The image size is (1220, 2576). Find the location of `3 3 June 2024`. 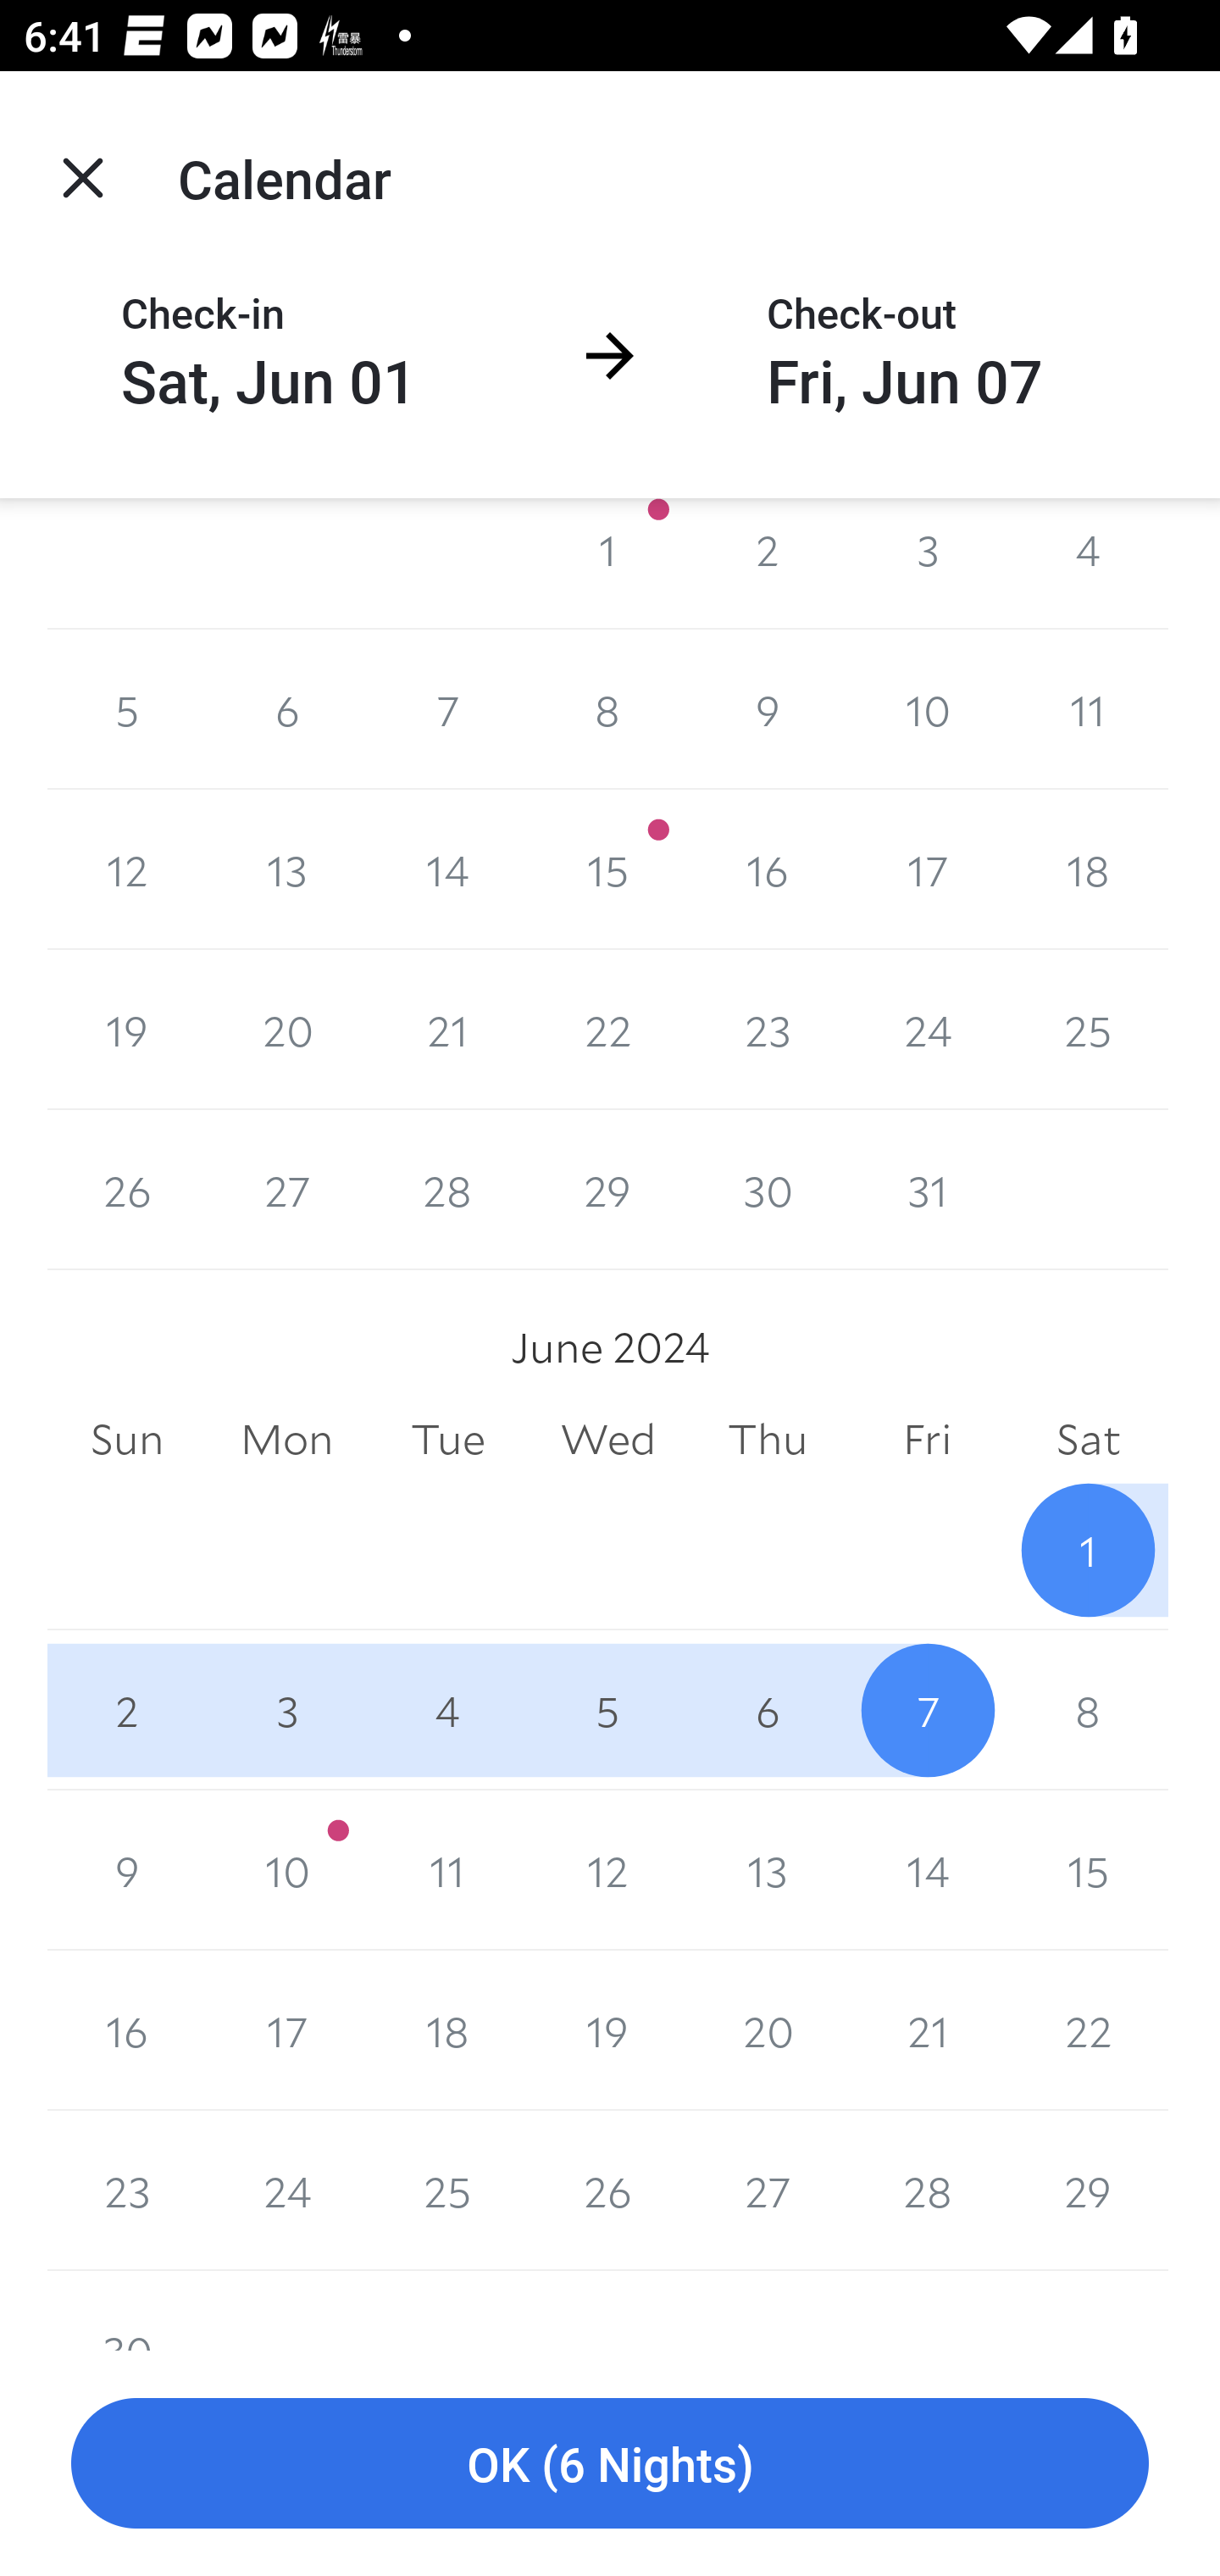

3 3 June 2024 is located at coordinates (286, 1710).